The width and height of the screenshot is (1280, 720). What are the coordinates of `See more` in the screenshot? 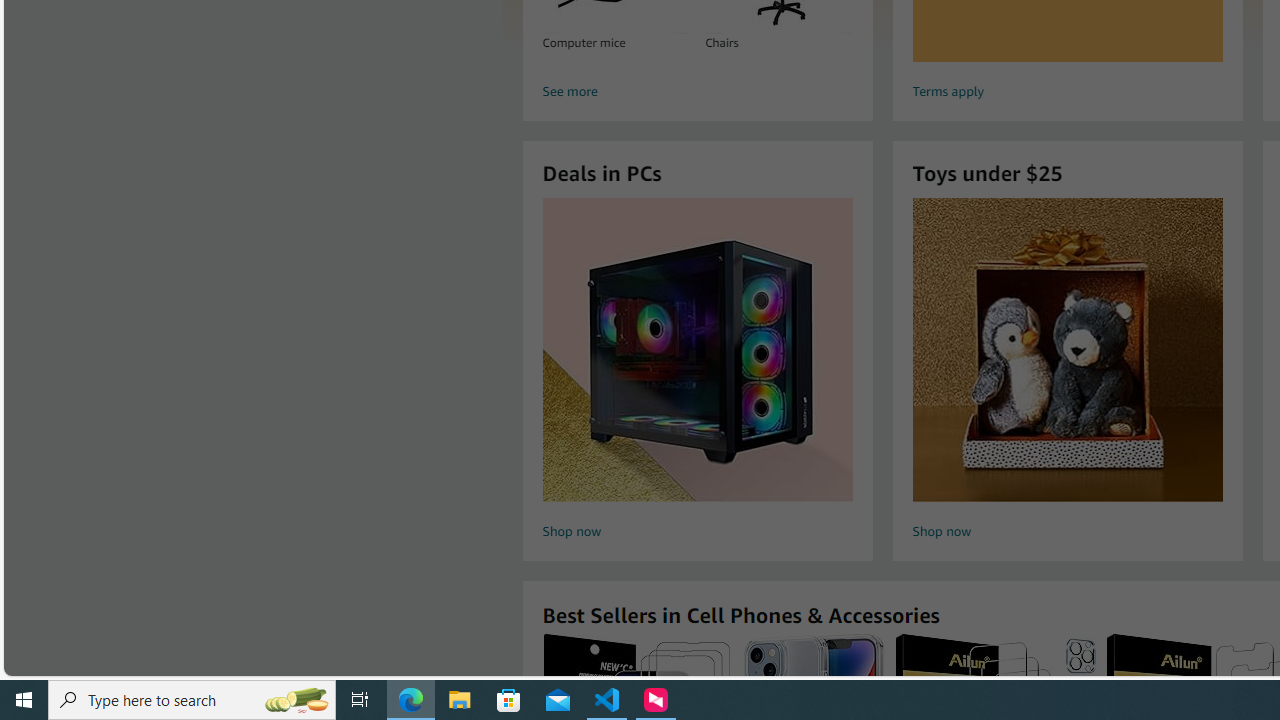 It's located at (696, 92).